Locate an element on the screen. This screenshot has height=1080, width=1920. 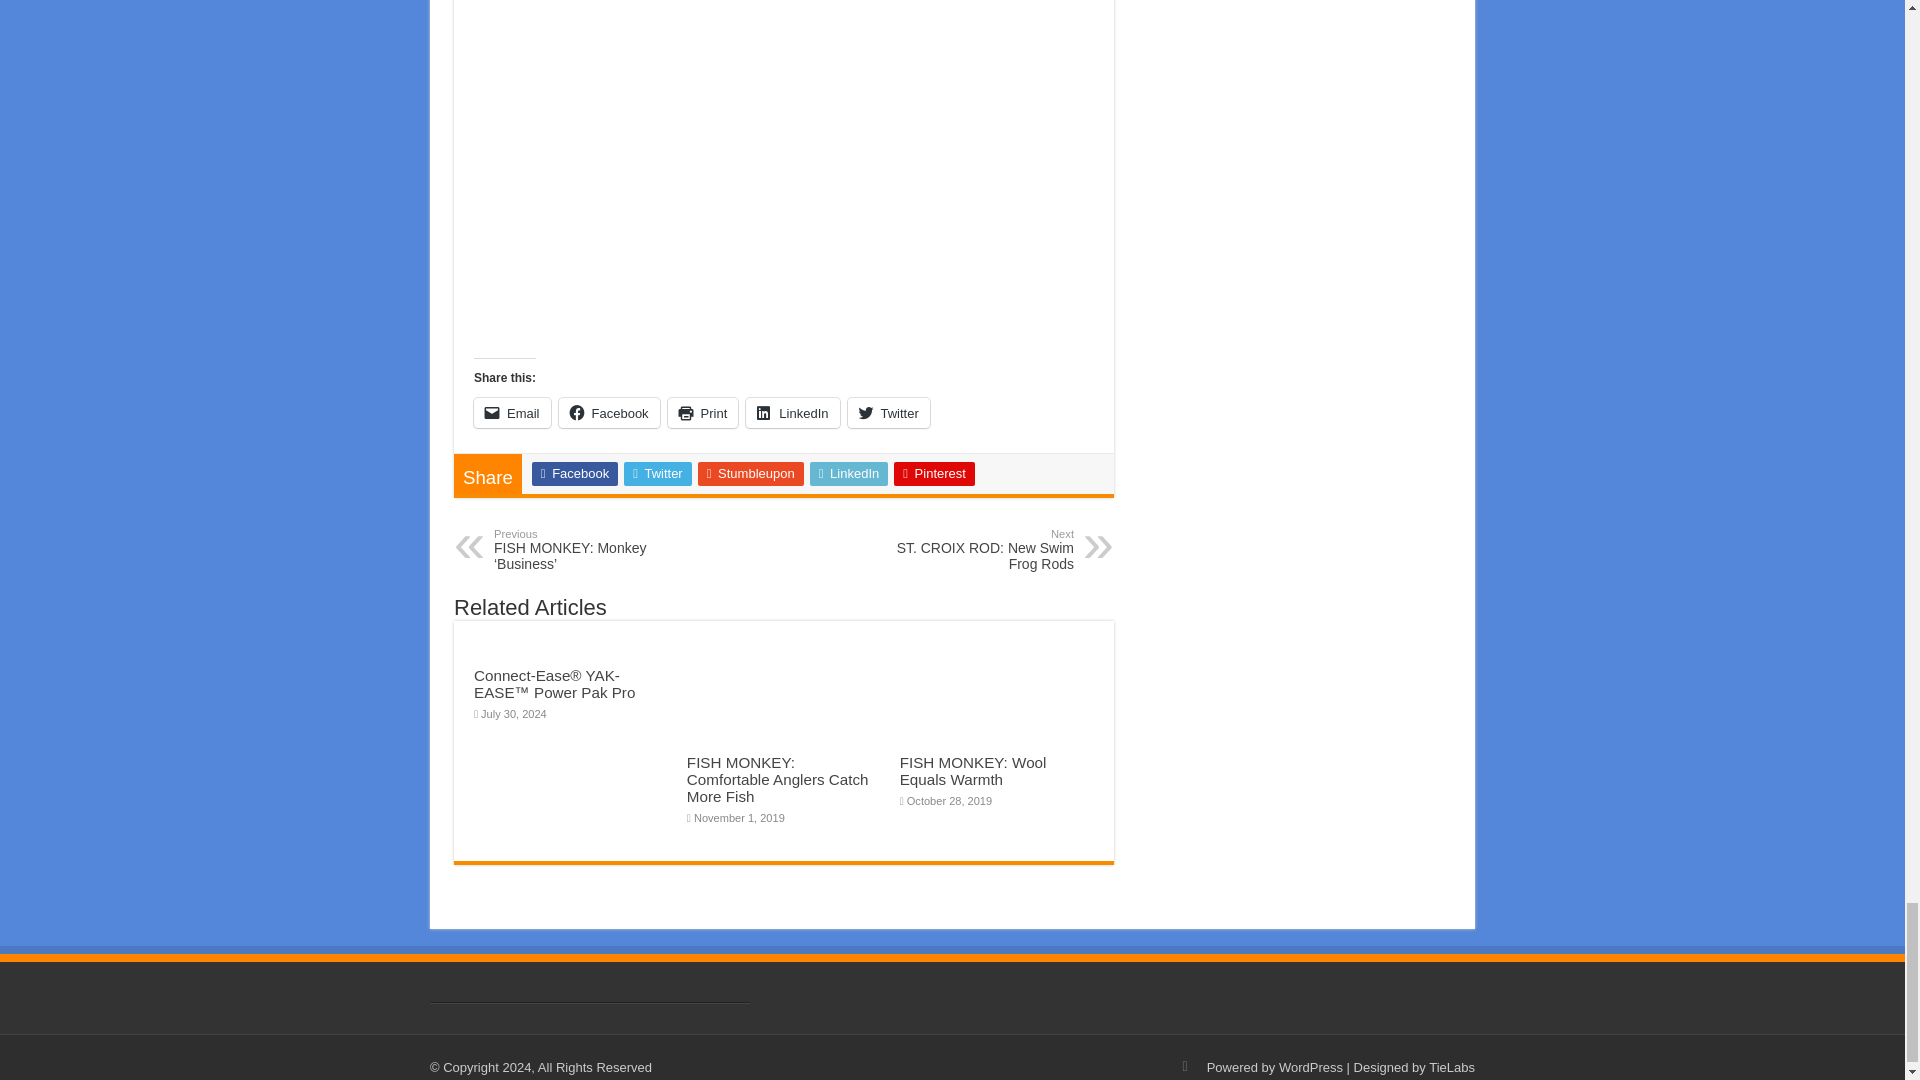
Twitter is located at coordinates (658, 474).